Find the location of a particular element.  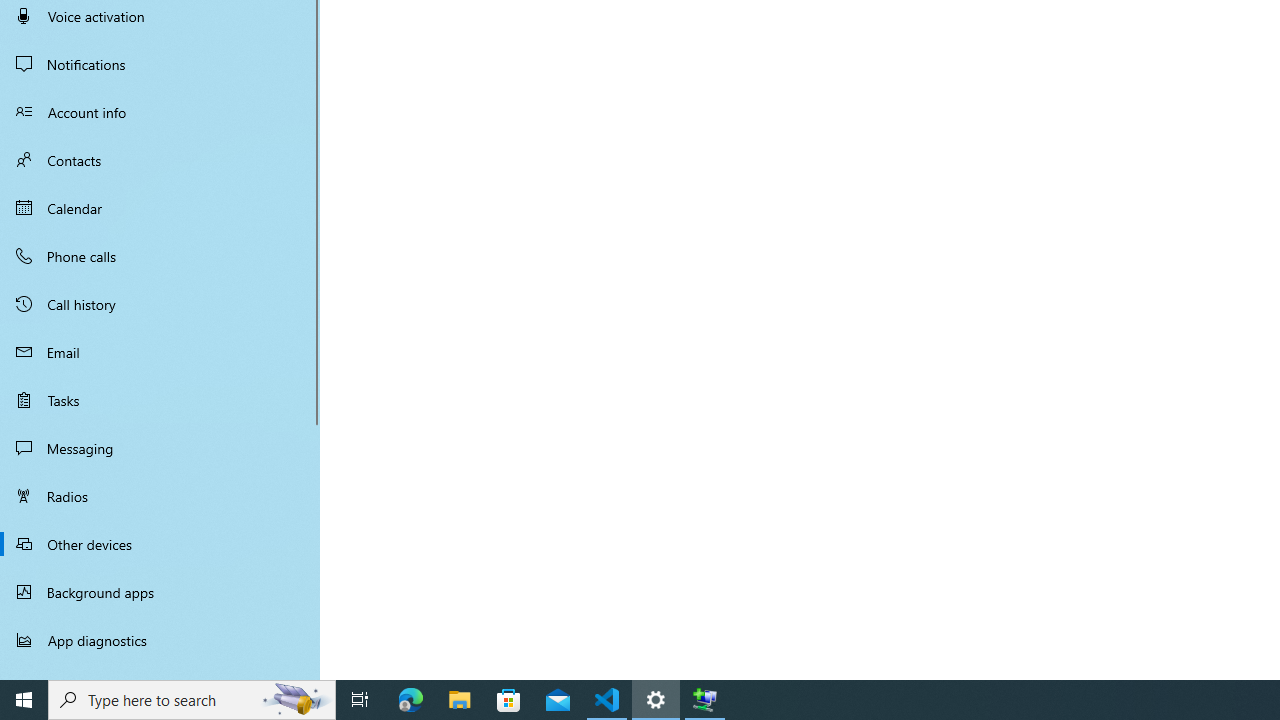

Call history is located at coordinates (160, 304).